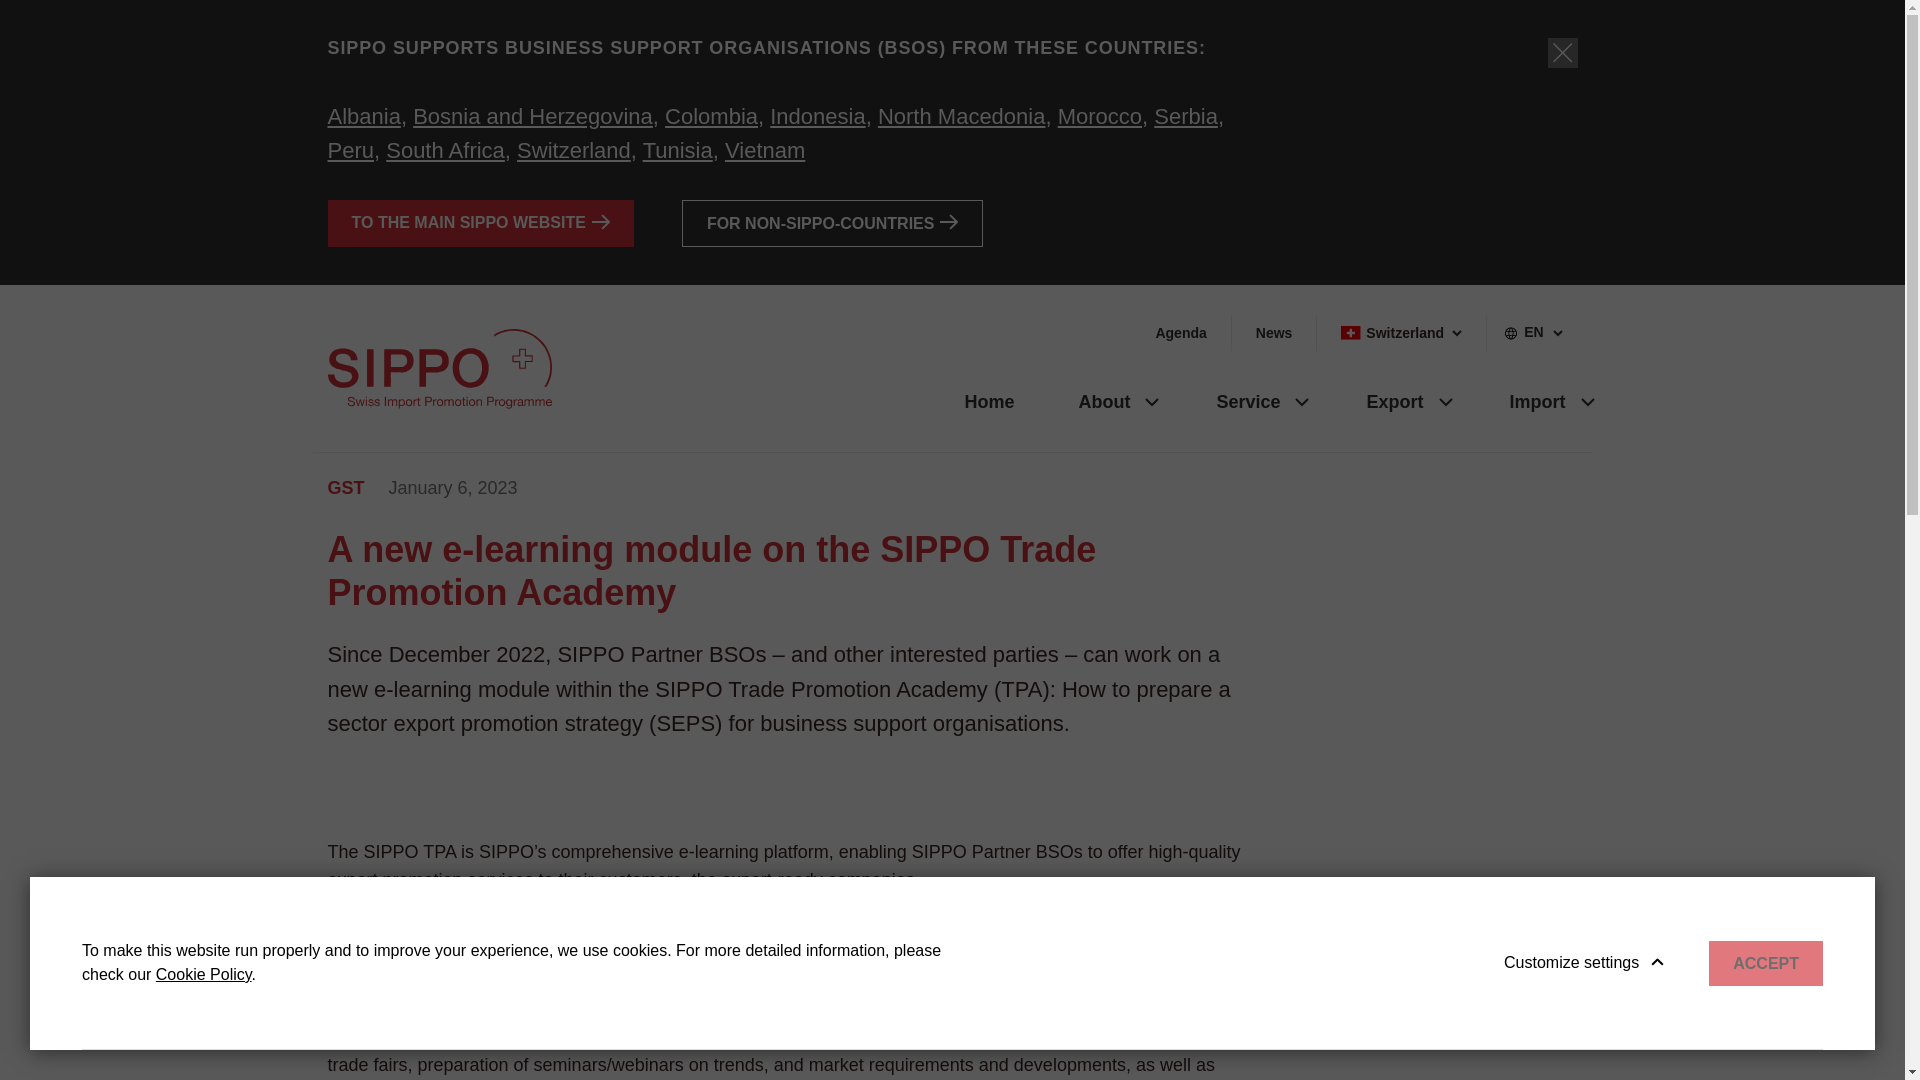 This screenshot has height=1080, width=1920. I want to click on Indonesia, so click(817, 116).